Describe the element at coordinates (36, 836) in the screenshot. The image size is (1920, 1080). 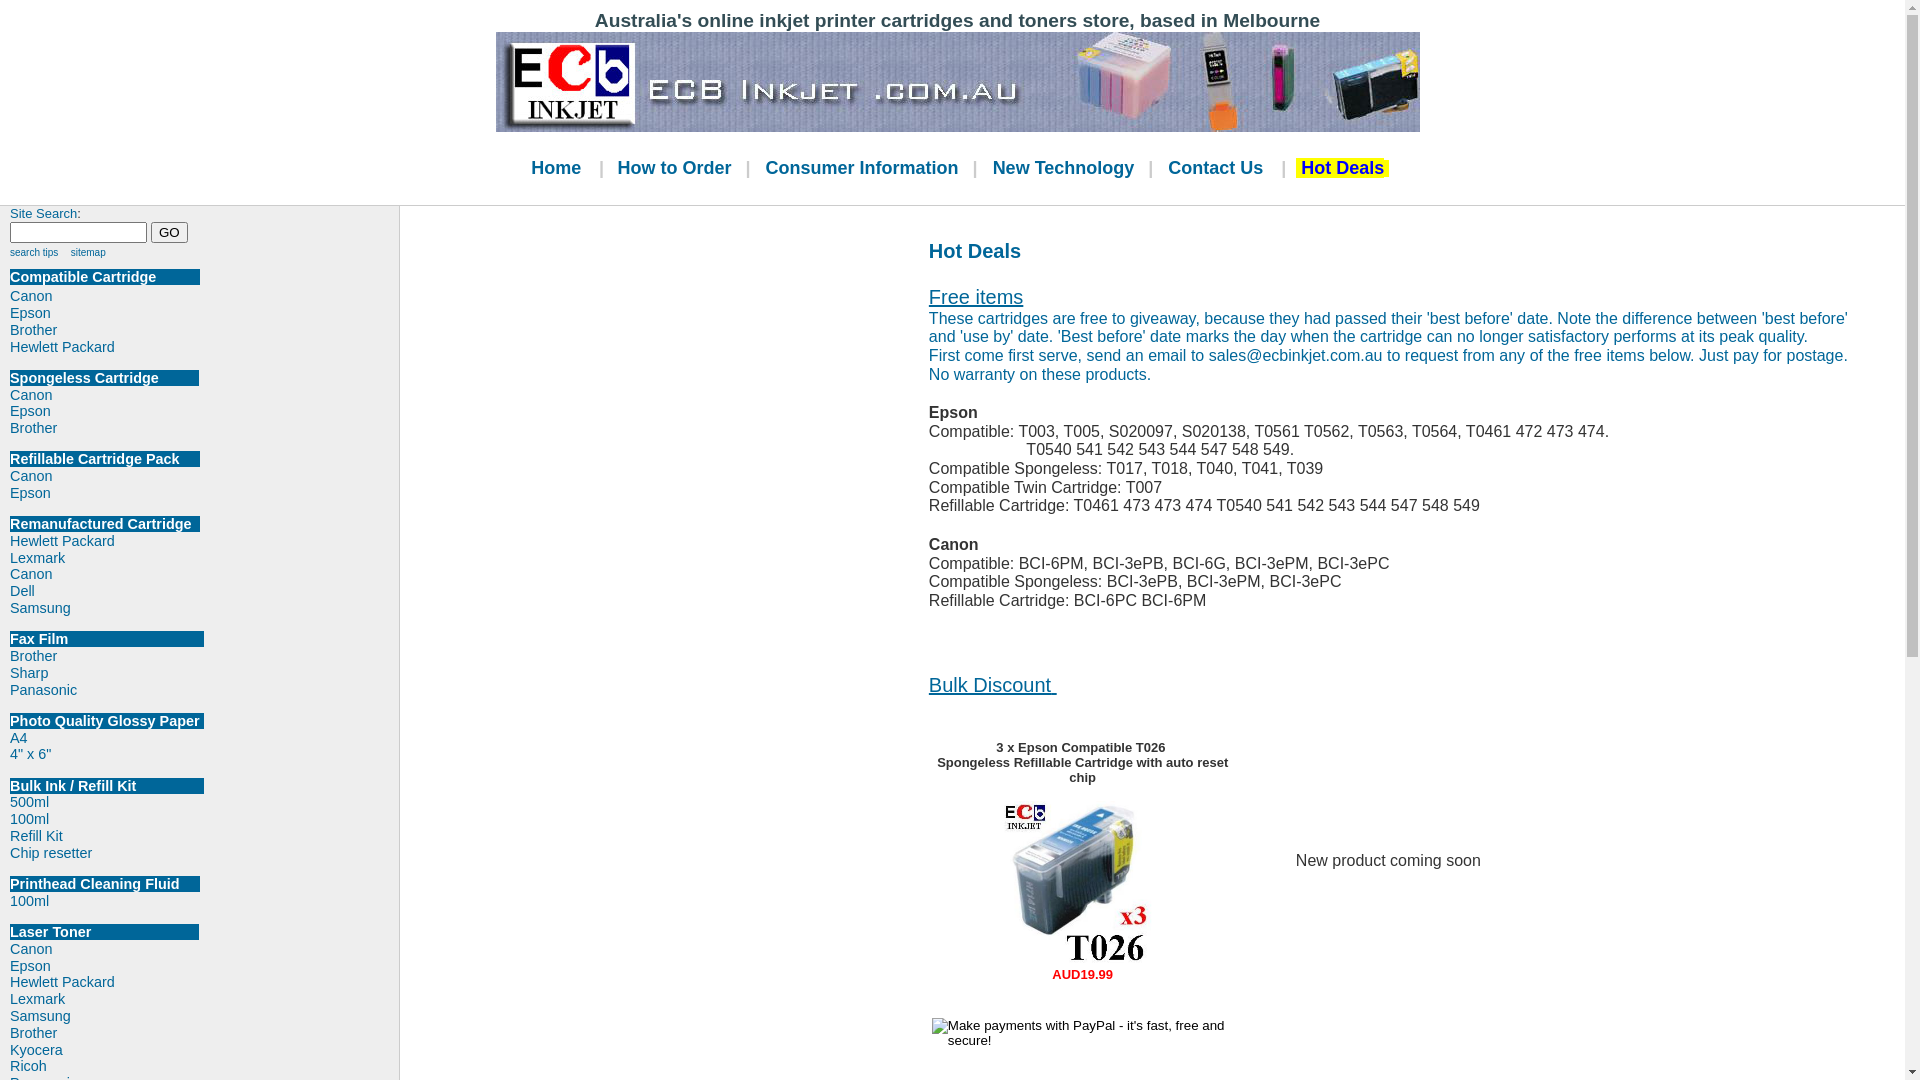
I see `Refill Kit` at that location.